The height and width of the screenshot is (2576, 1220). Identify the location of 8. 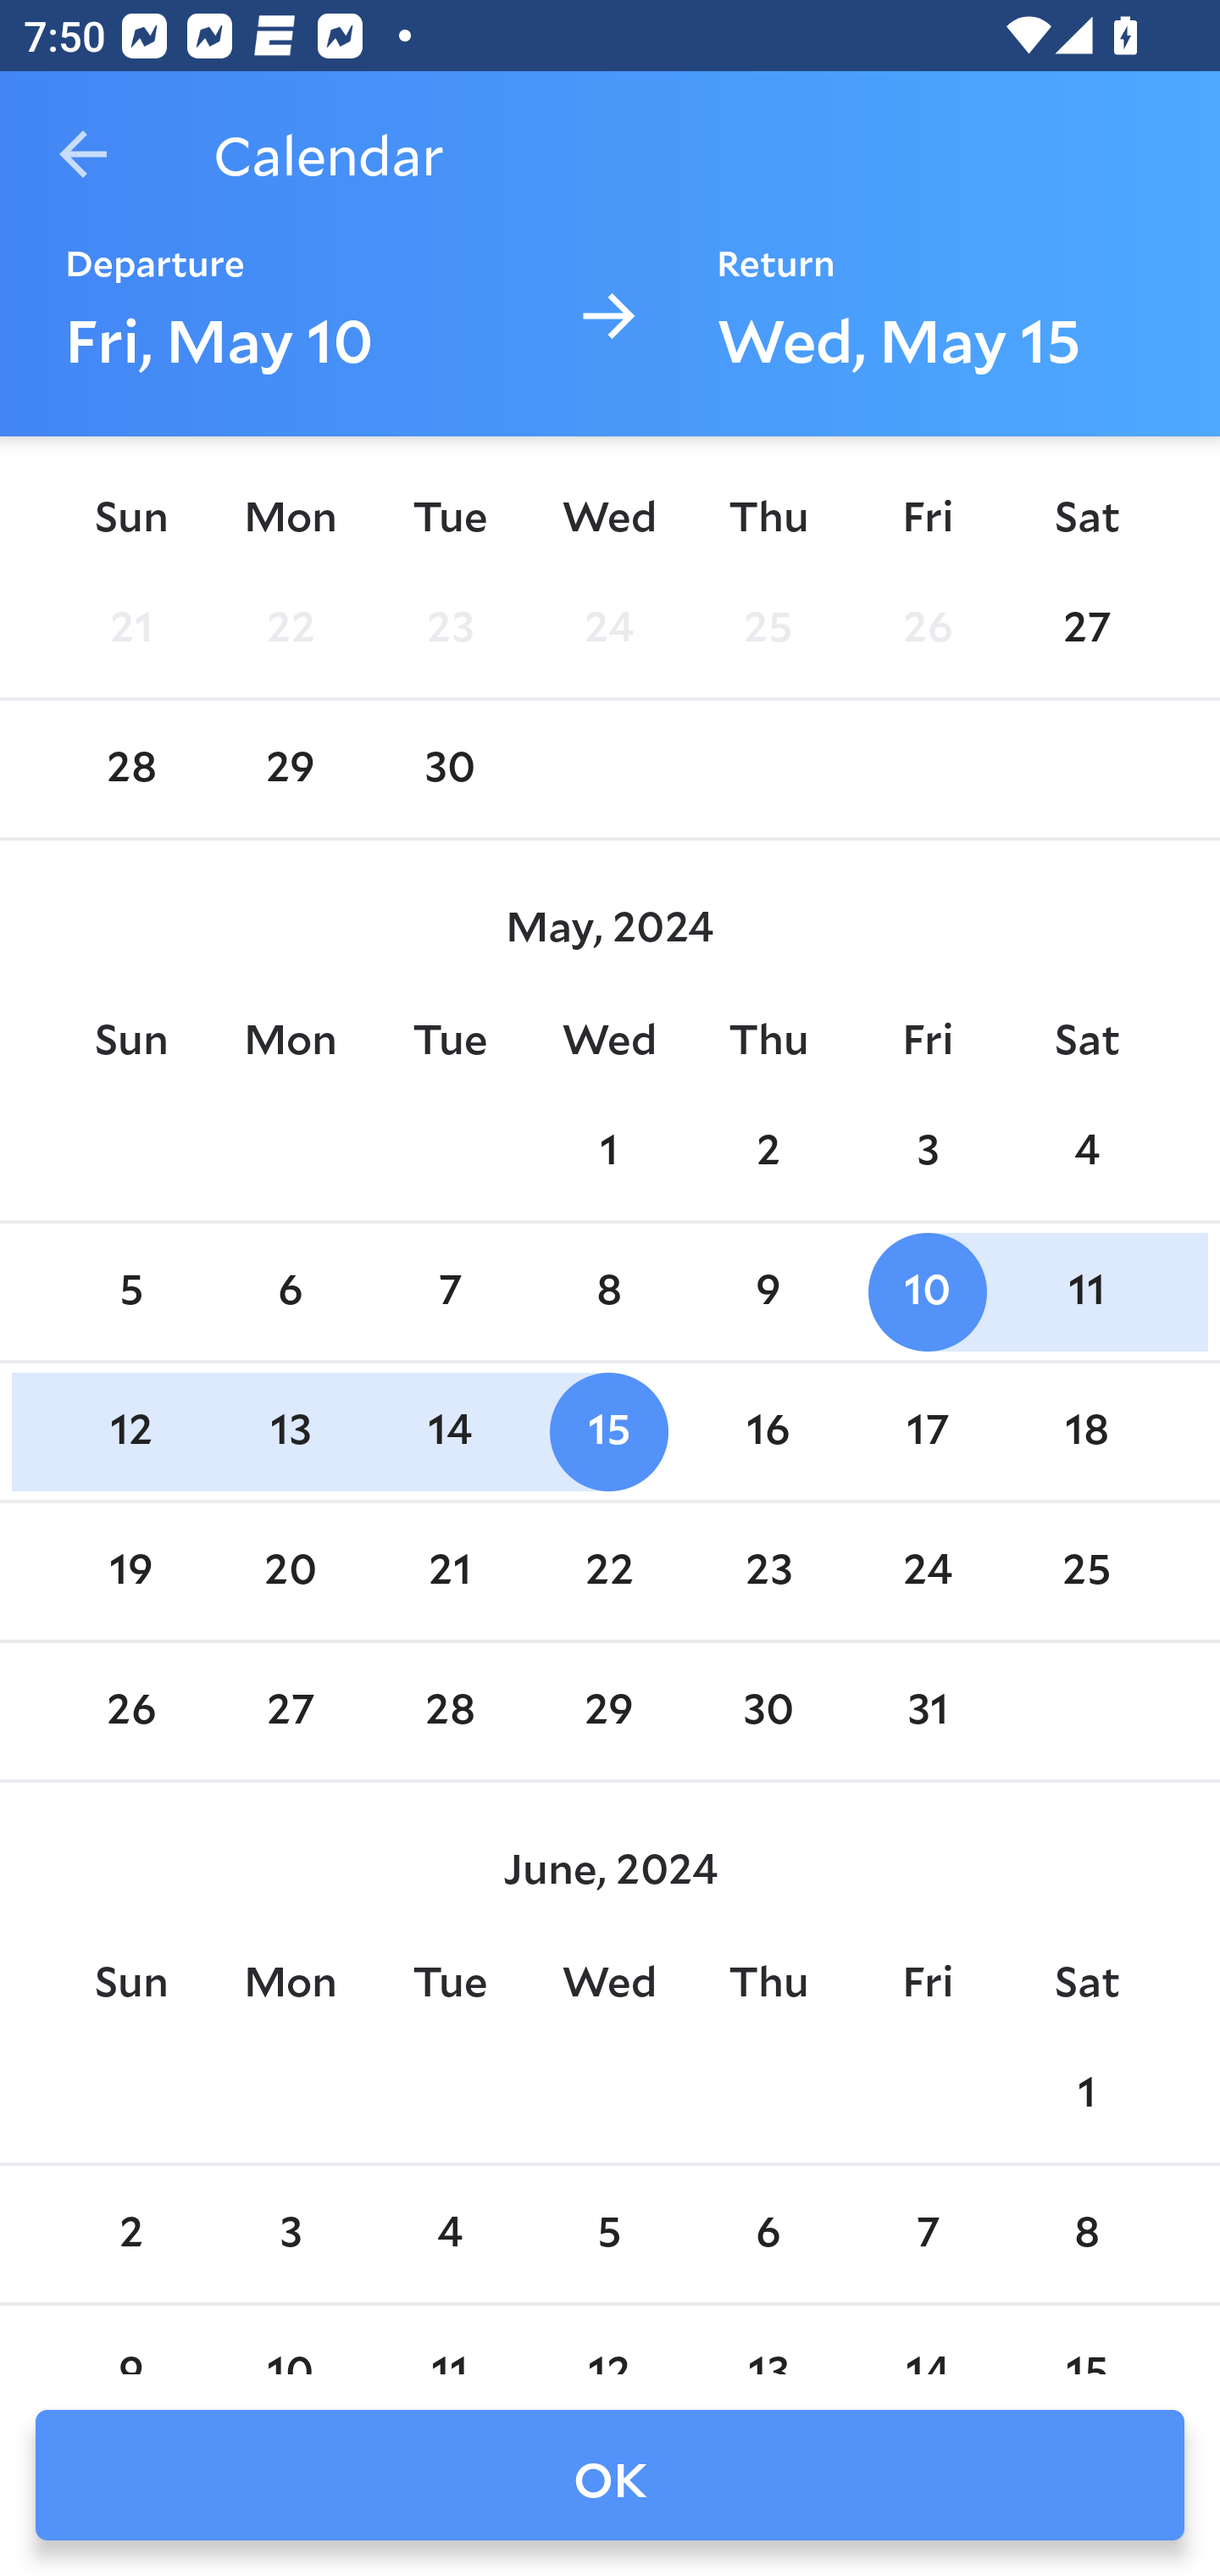
(609, 1293).